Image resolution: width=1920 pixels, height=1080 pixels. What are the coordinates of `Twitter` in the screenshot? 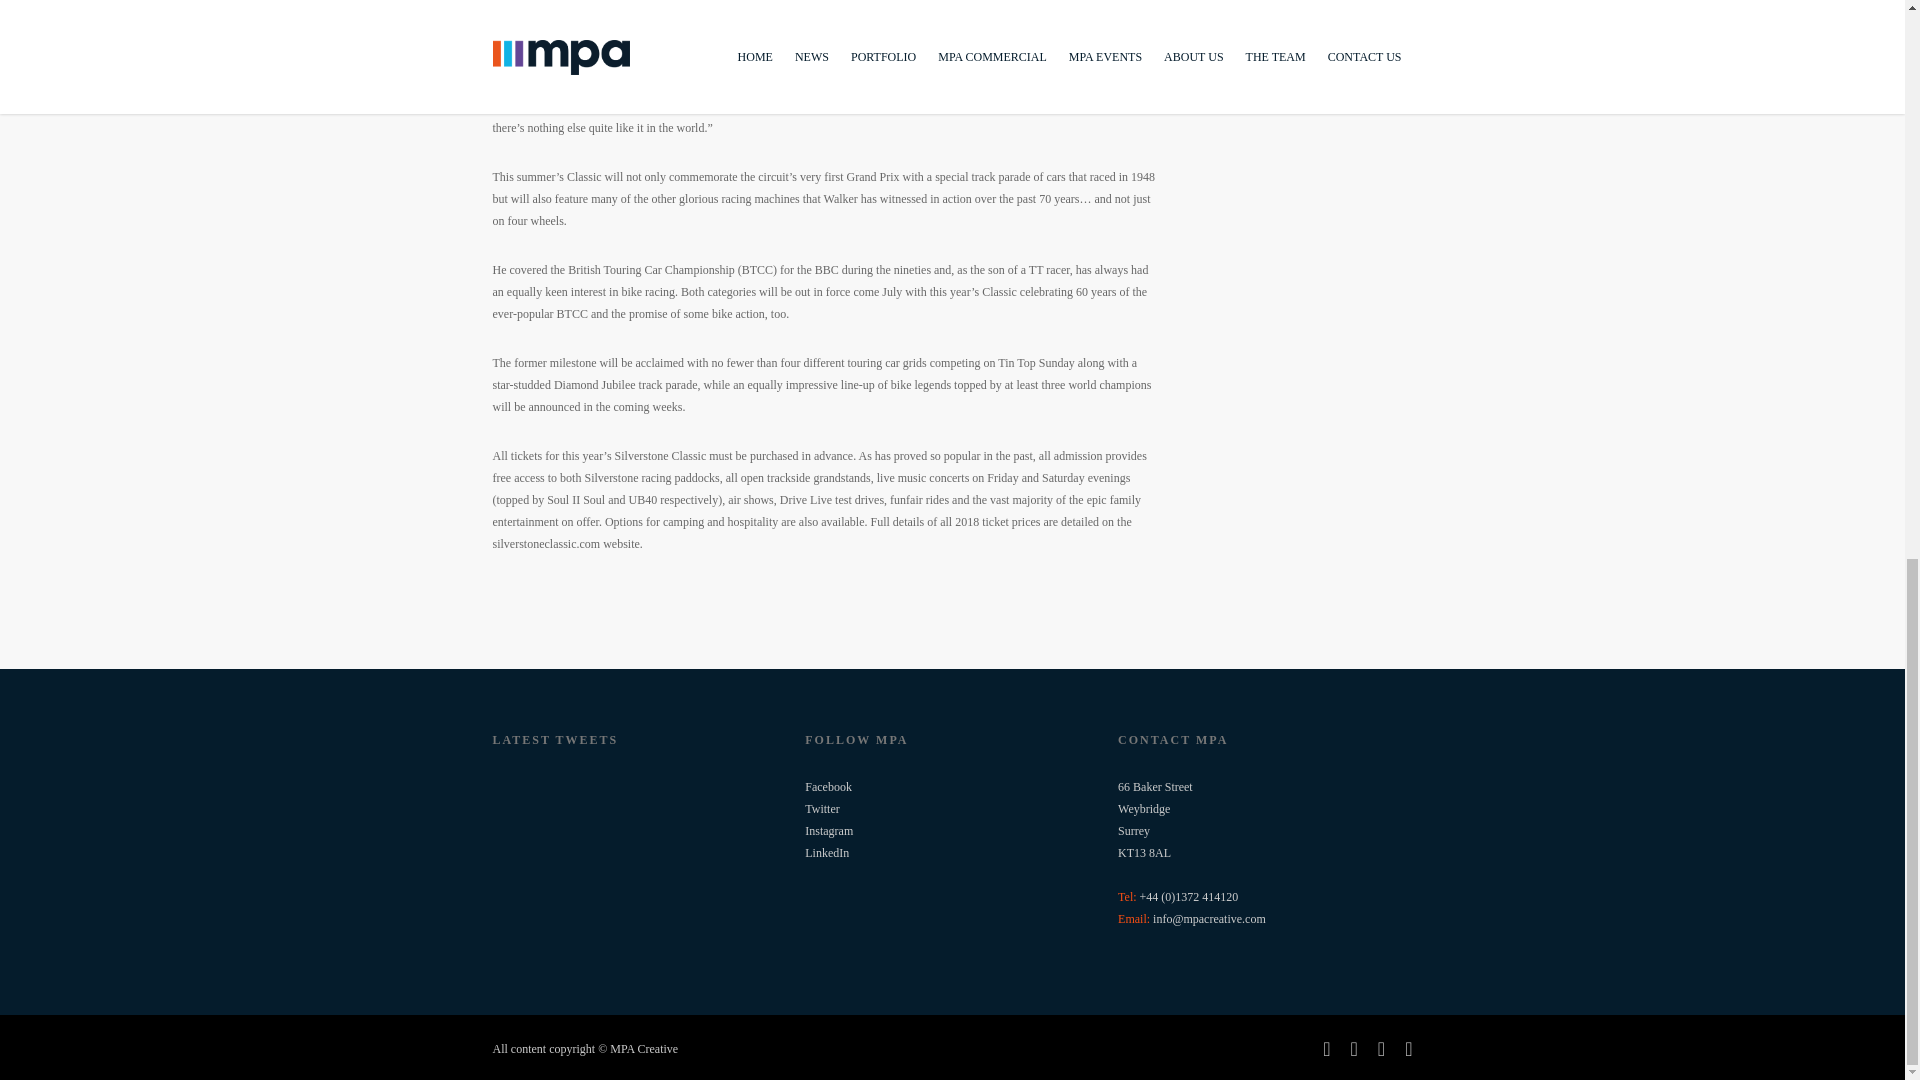 It's located at (822, 809).